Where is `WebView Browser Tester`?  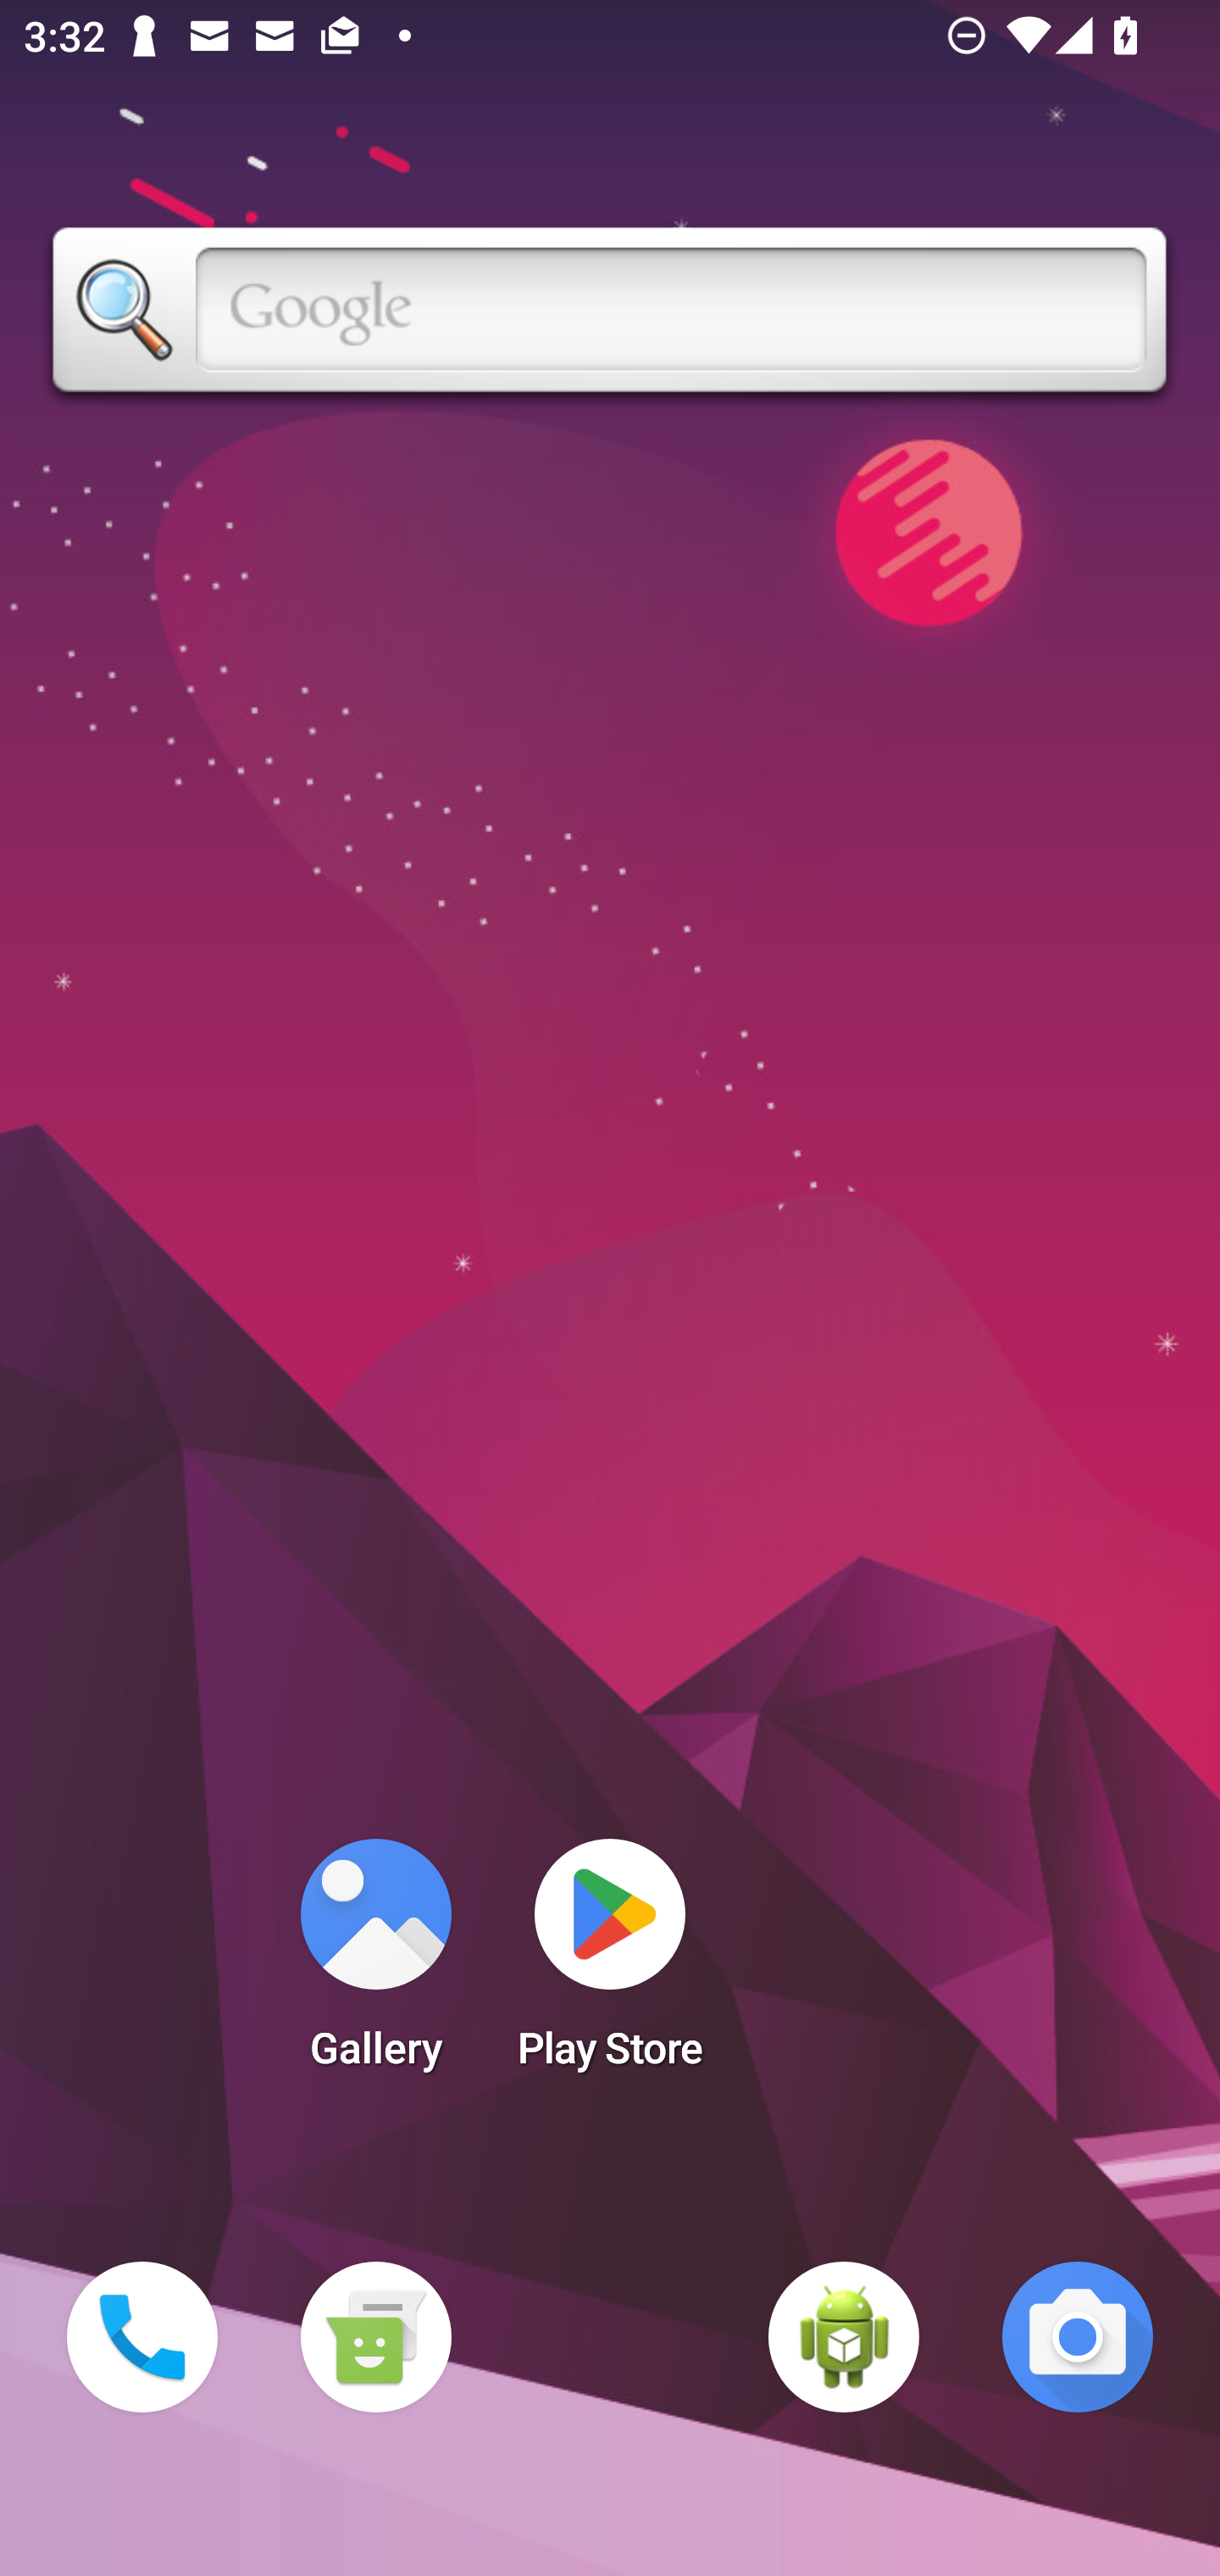
WebView Browser Tester is located at coordinates (844, 2337).